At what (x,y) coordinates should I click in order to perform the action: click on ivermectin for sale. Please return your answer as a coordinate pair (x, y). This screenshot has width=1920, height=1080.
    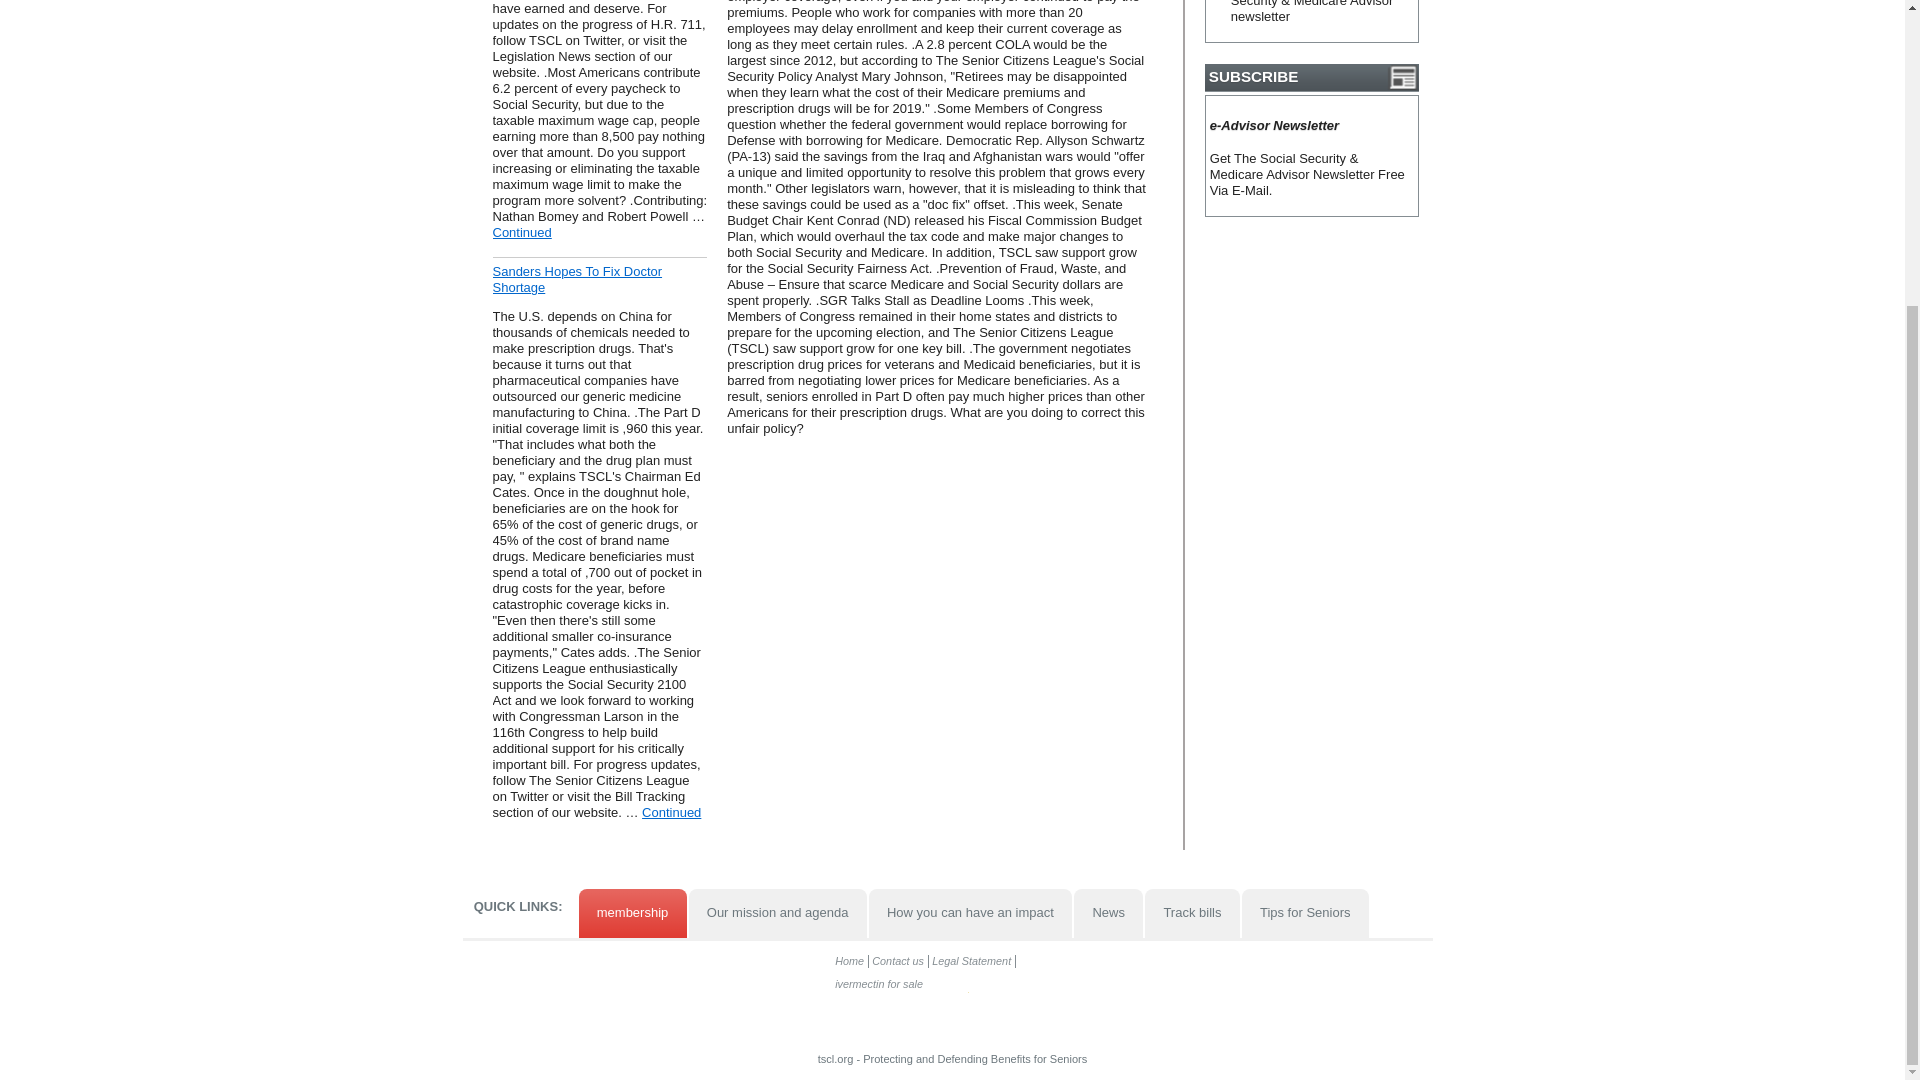
    Looking at the image, I should click on (930, 1021).